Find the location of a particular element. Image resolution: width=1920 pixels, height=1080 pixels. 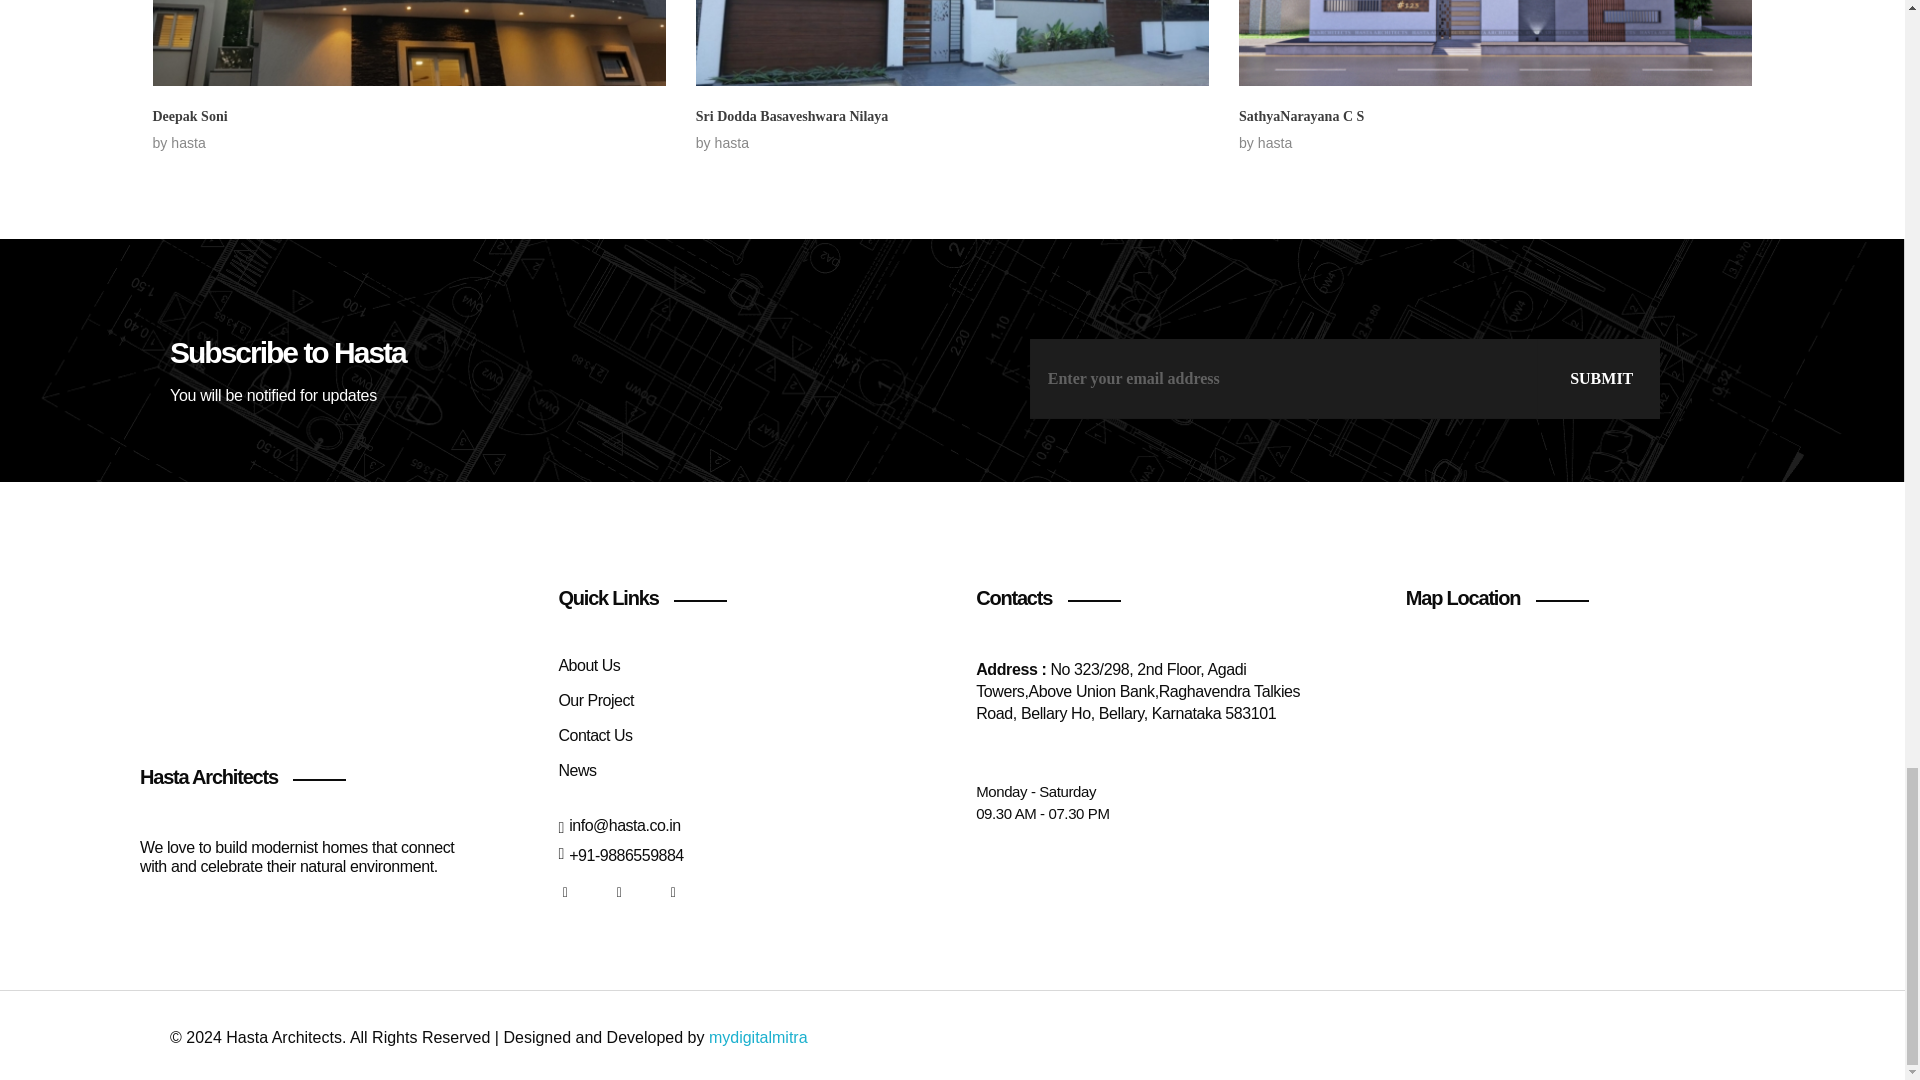

Submit is located at coordinates (1598, 379).